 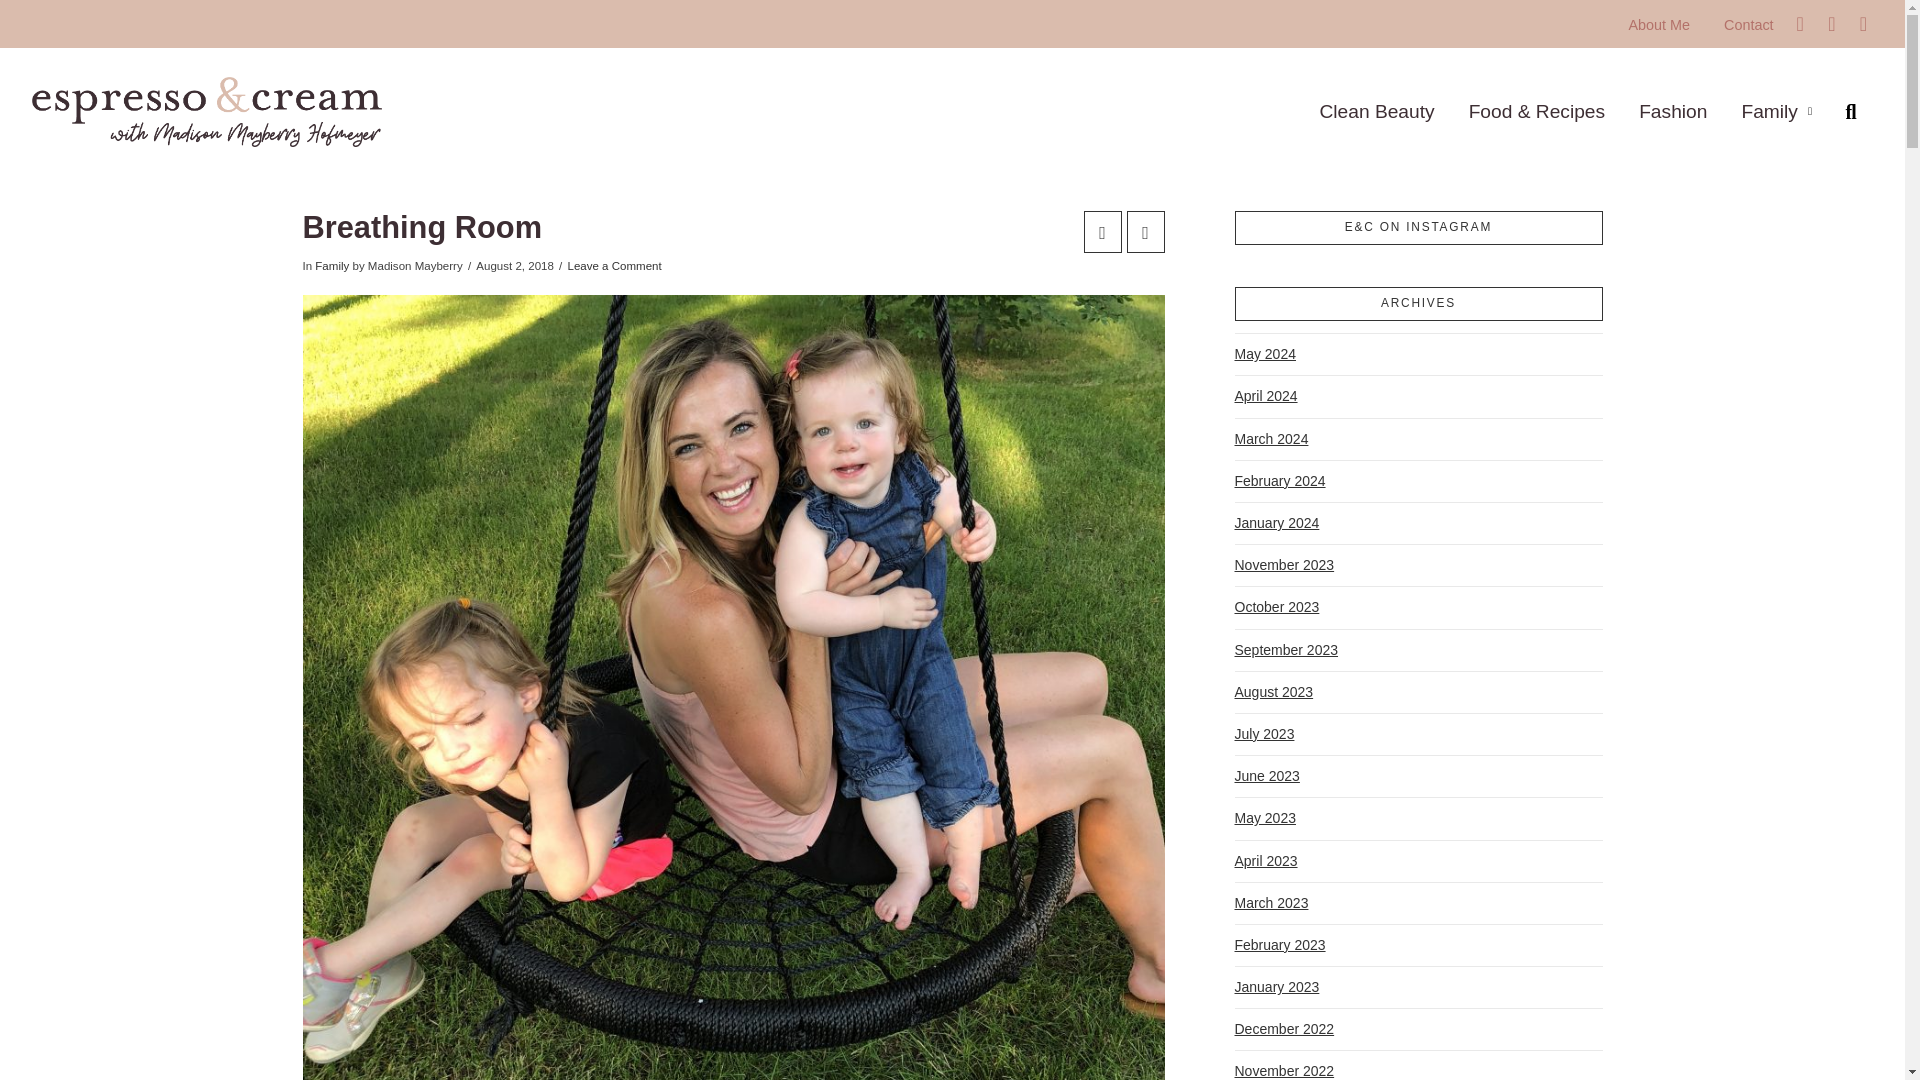 I want to click on November 2022, so click(x=1284, y=1065).